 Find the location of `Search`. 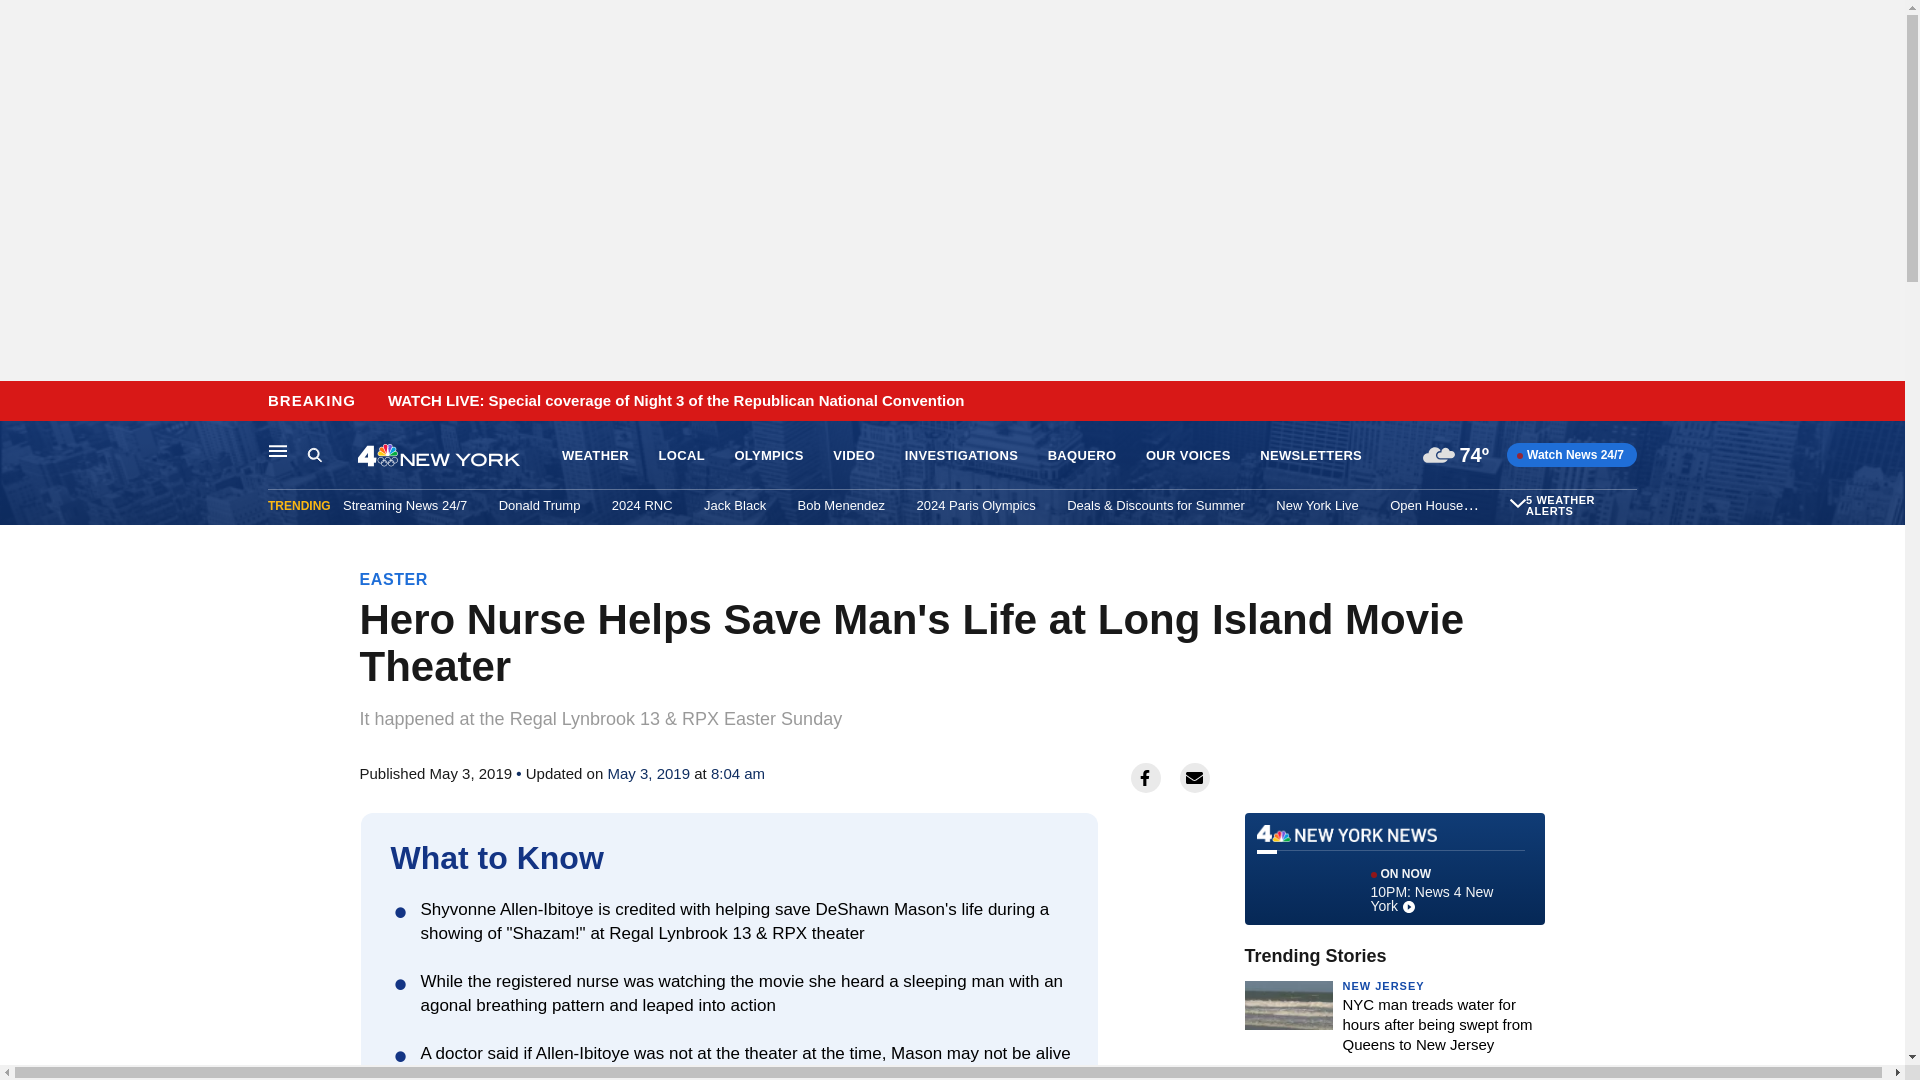

Search is located at coordinates (314, 454).